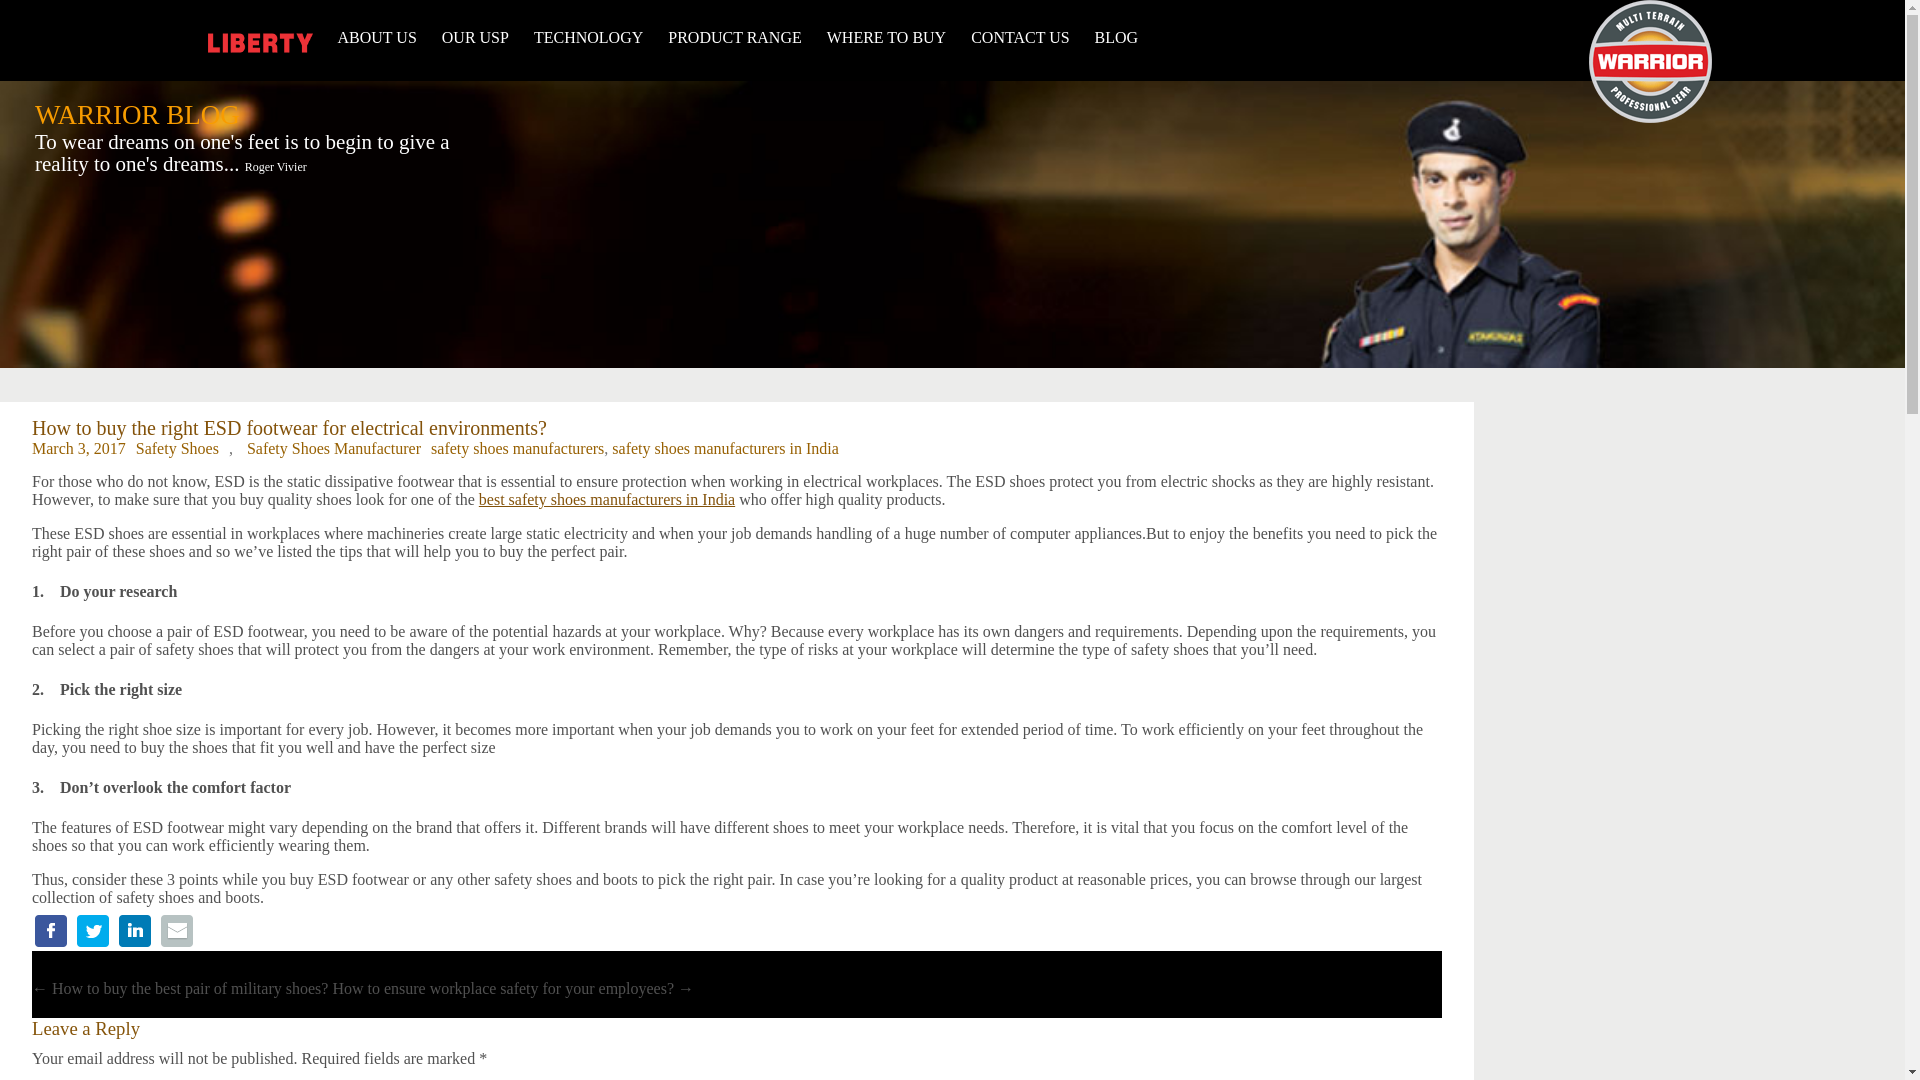  I want to click on About Us, so click(376, 38).